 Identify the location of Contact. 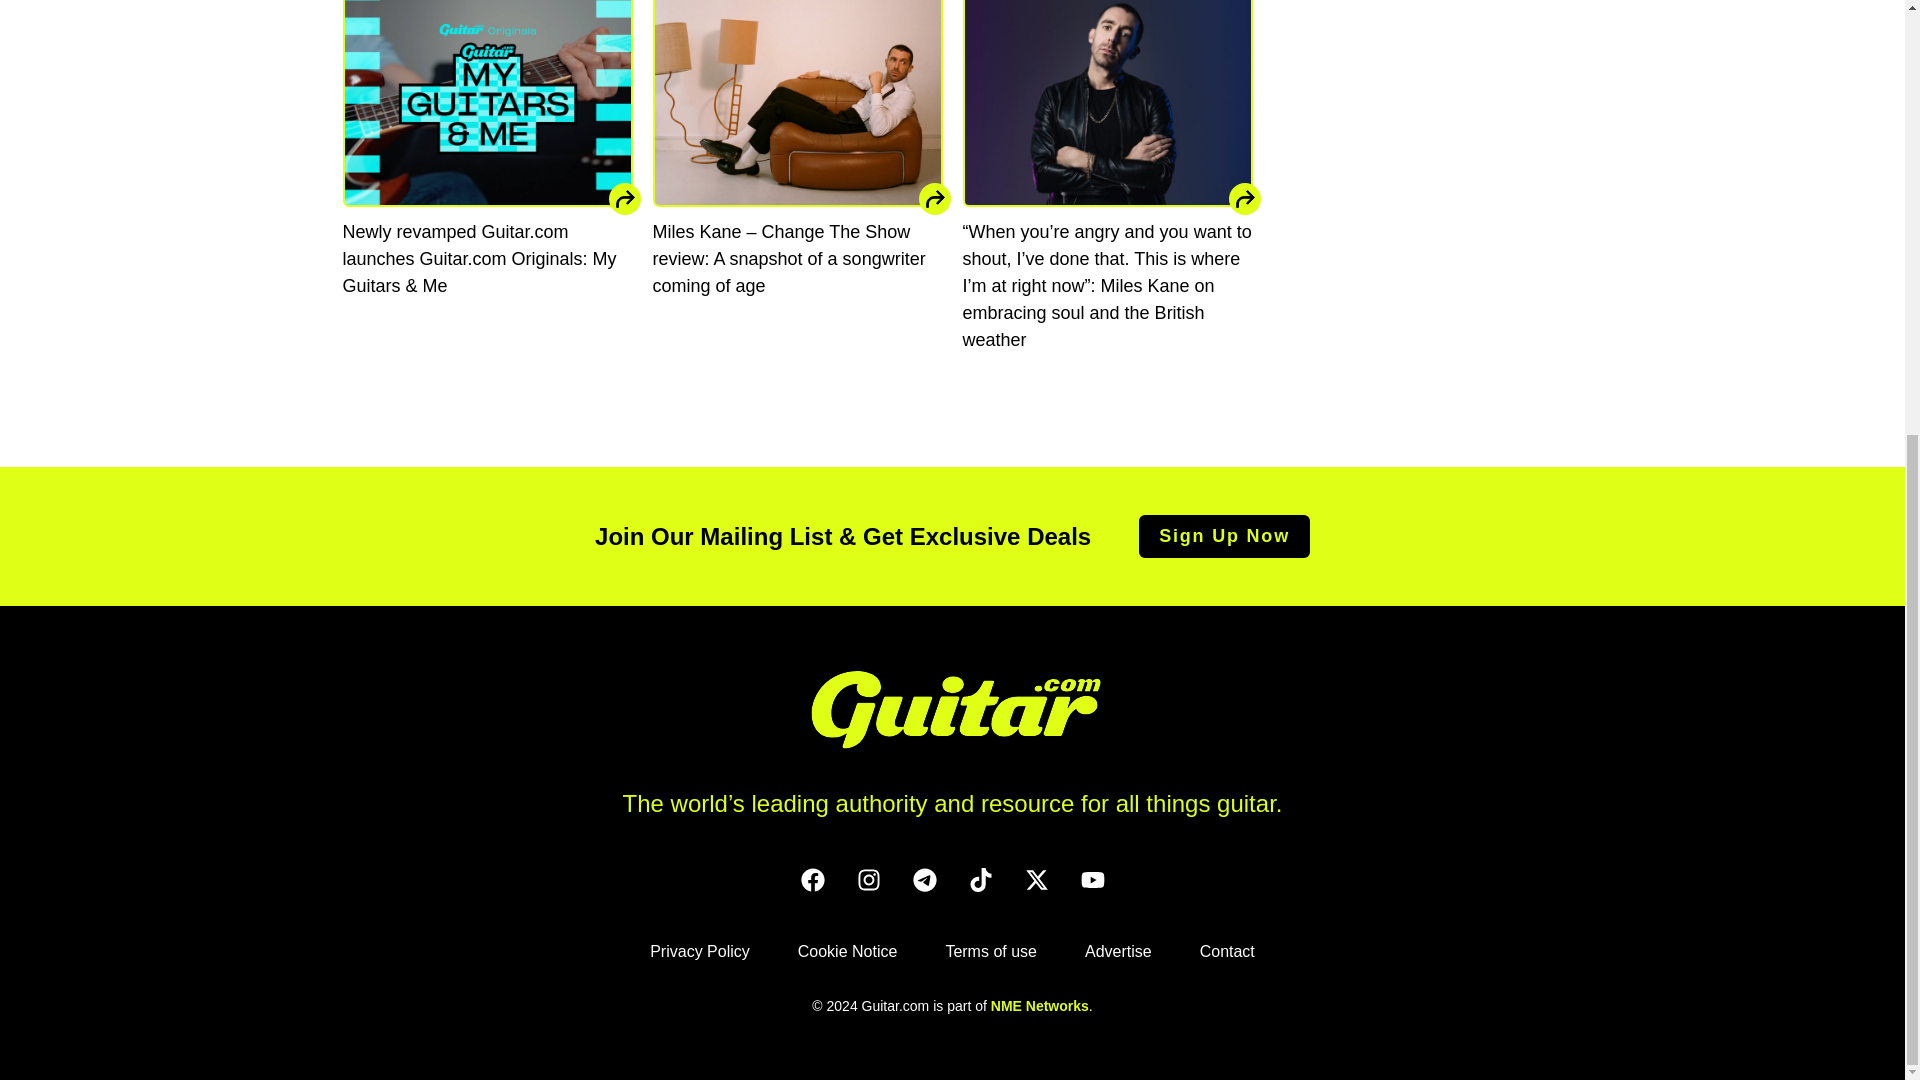
(1228, 951).